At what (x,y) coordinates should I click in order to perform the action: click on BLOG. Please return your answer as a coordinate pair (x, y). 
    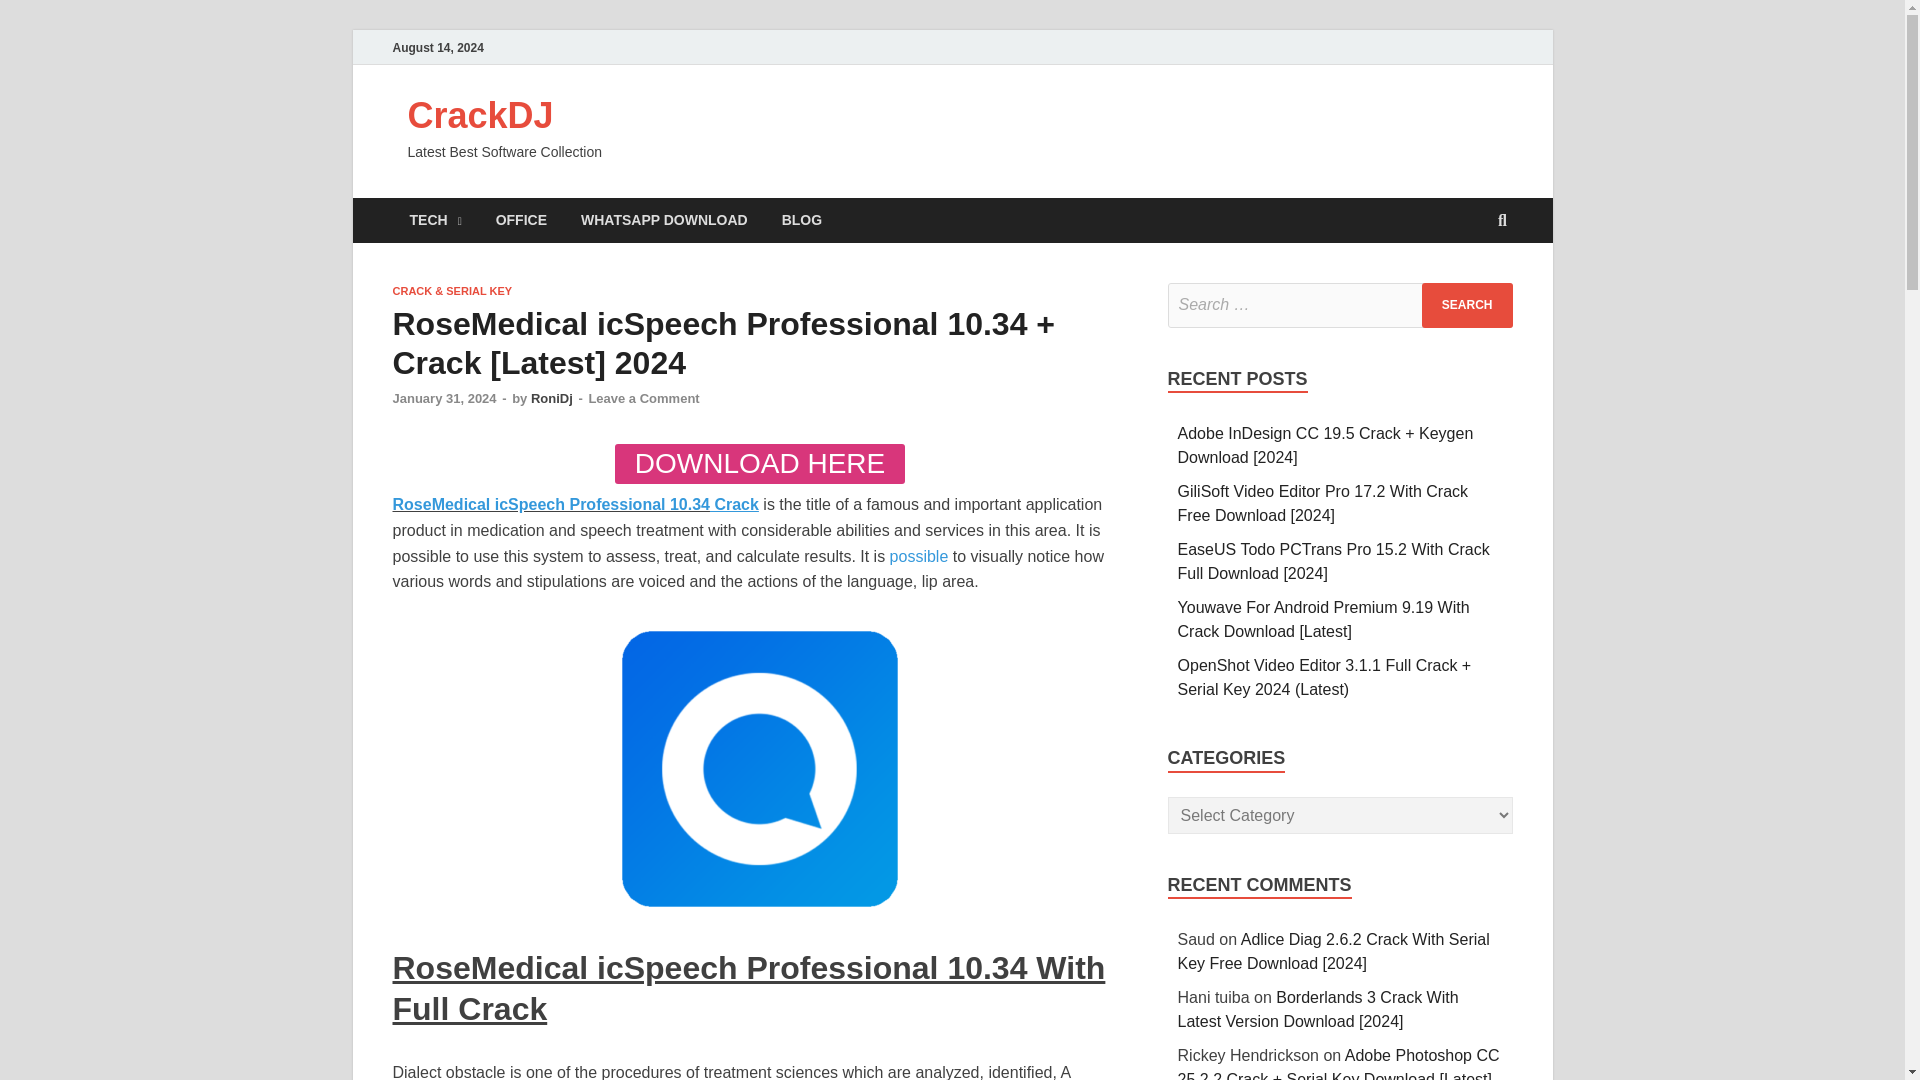
    Looking at the image, I should click on (802, 220).